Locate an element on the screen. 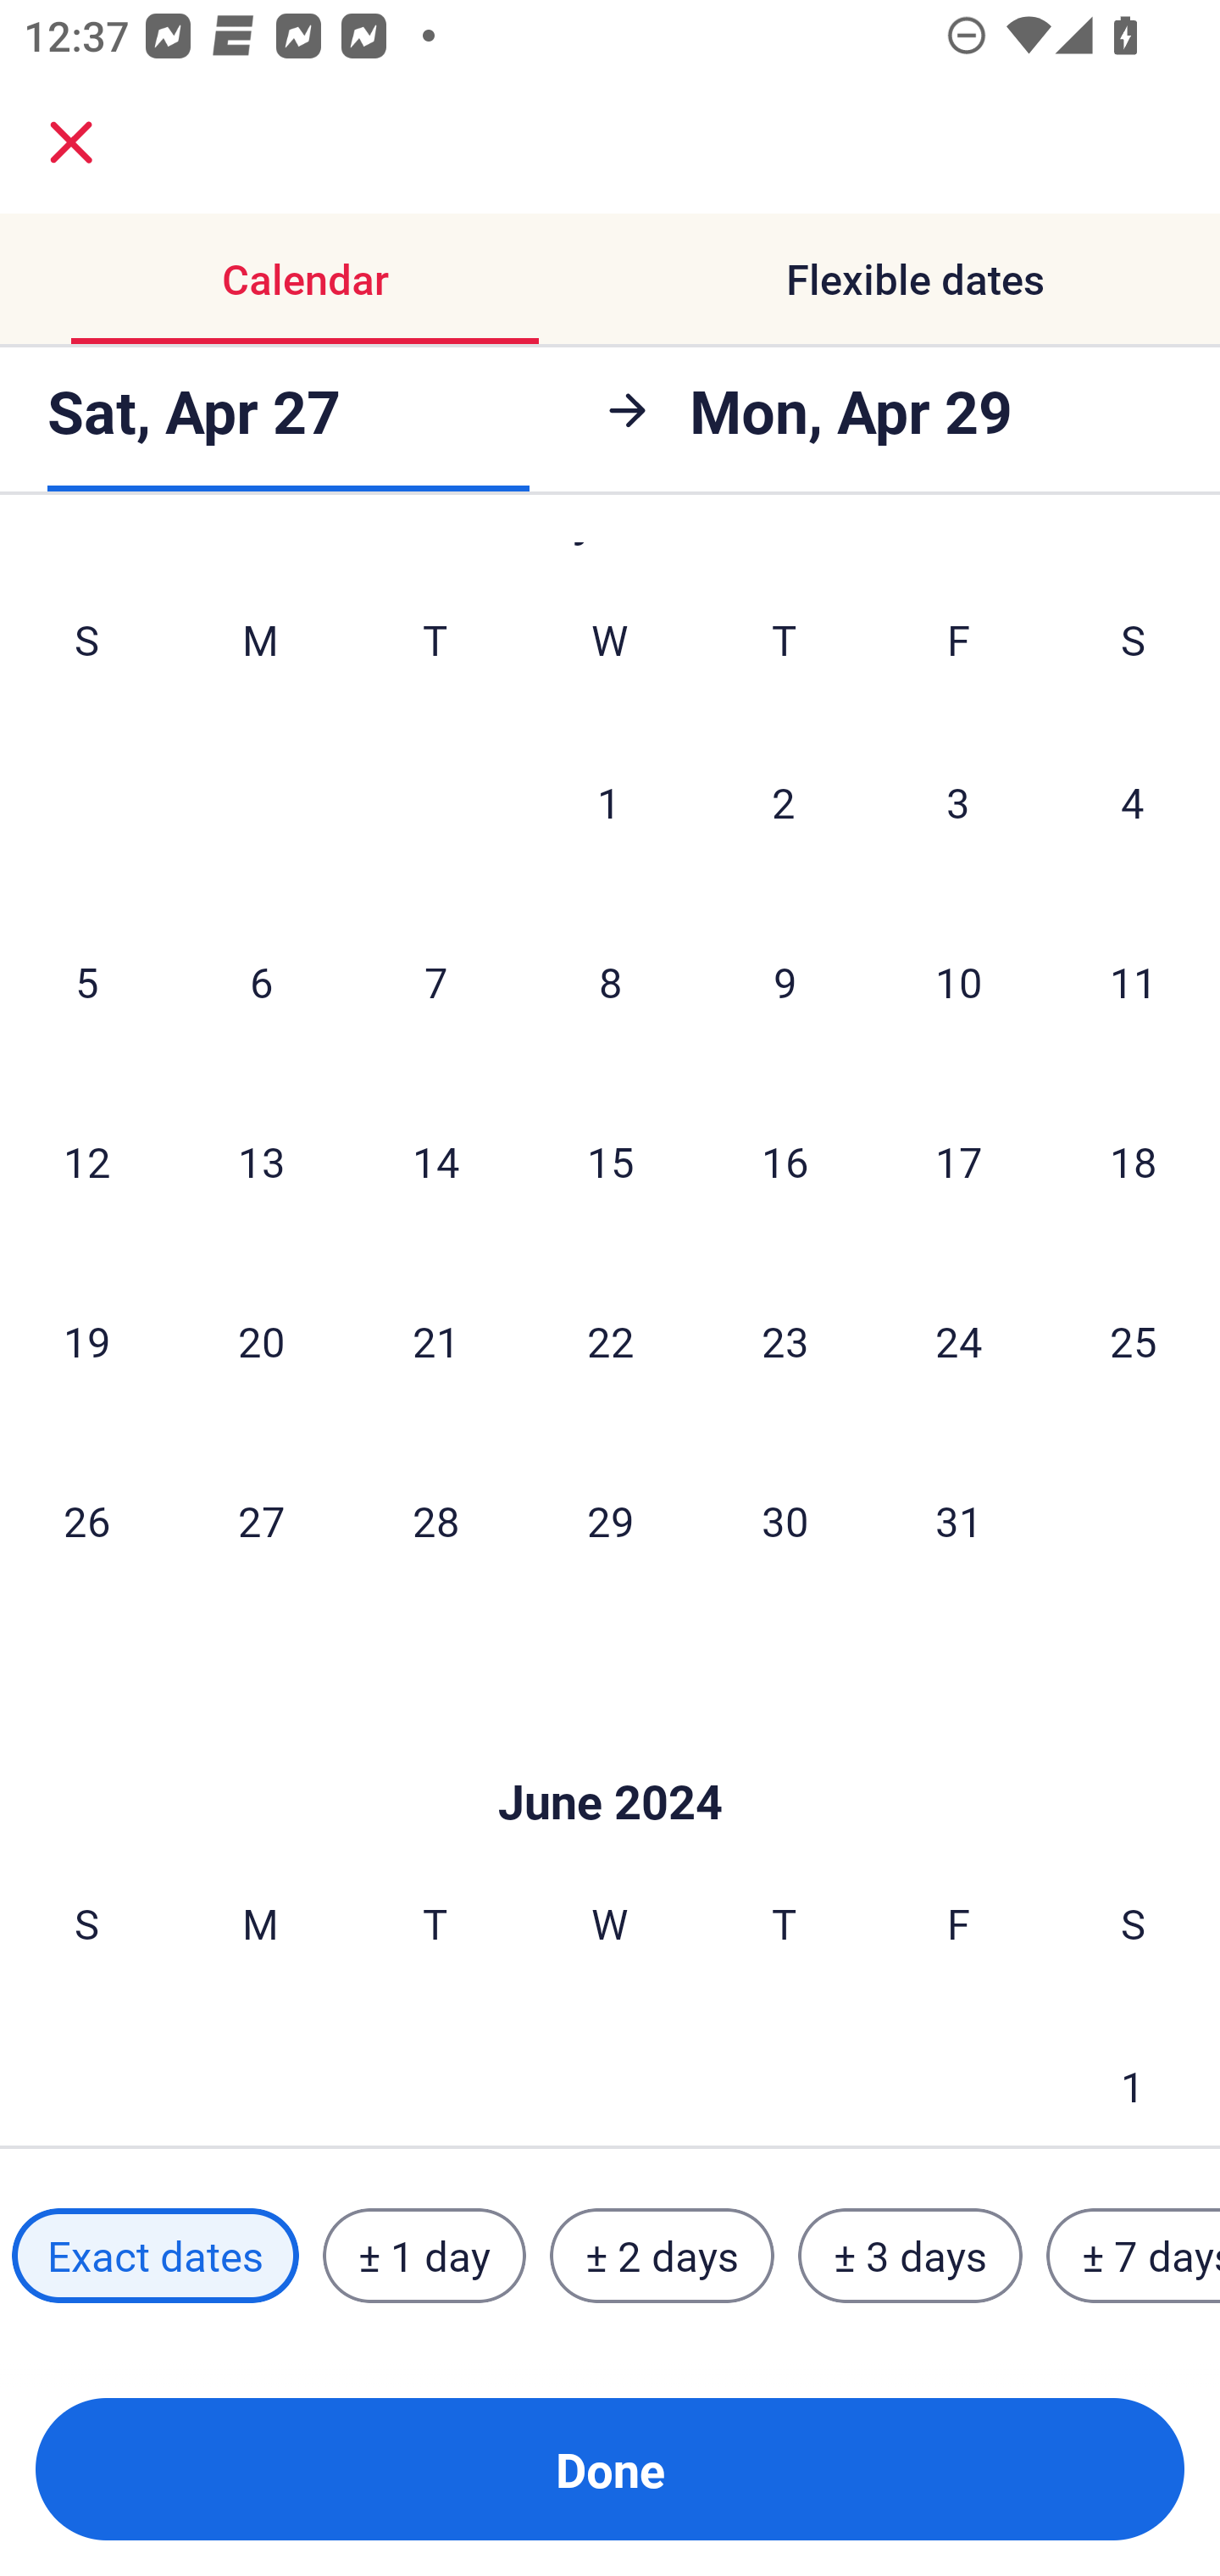 This screenshot has height=2576, width=1220. 29 Wednesday, May 29, 2024 is located at coordinates (610, 1520).